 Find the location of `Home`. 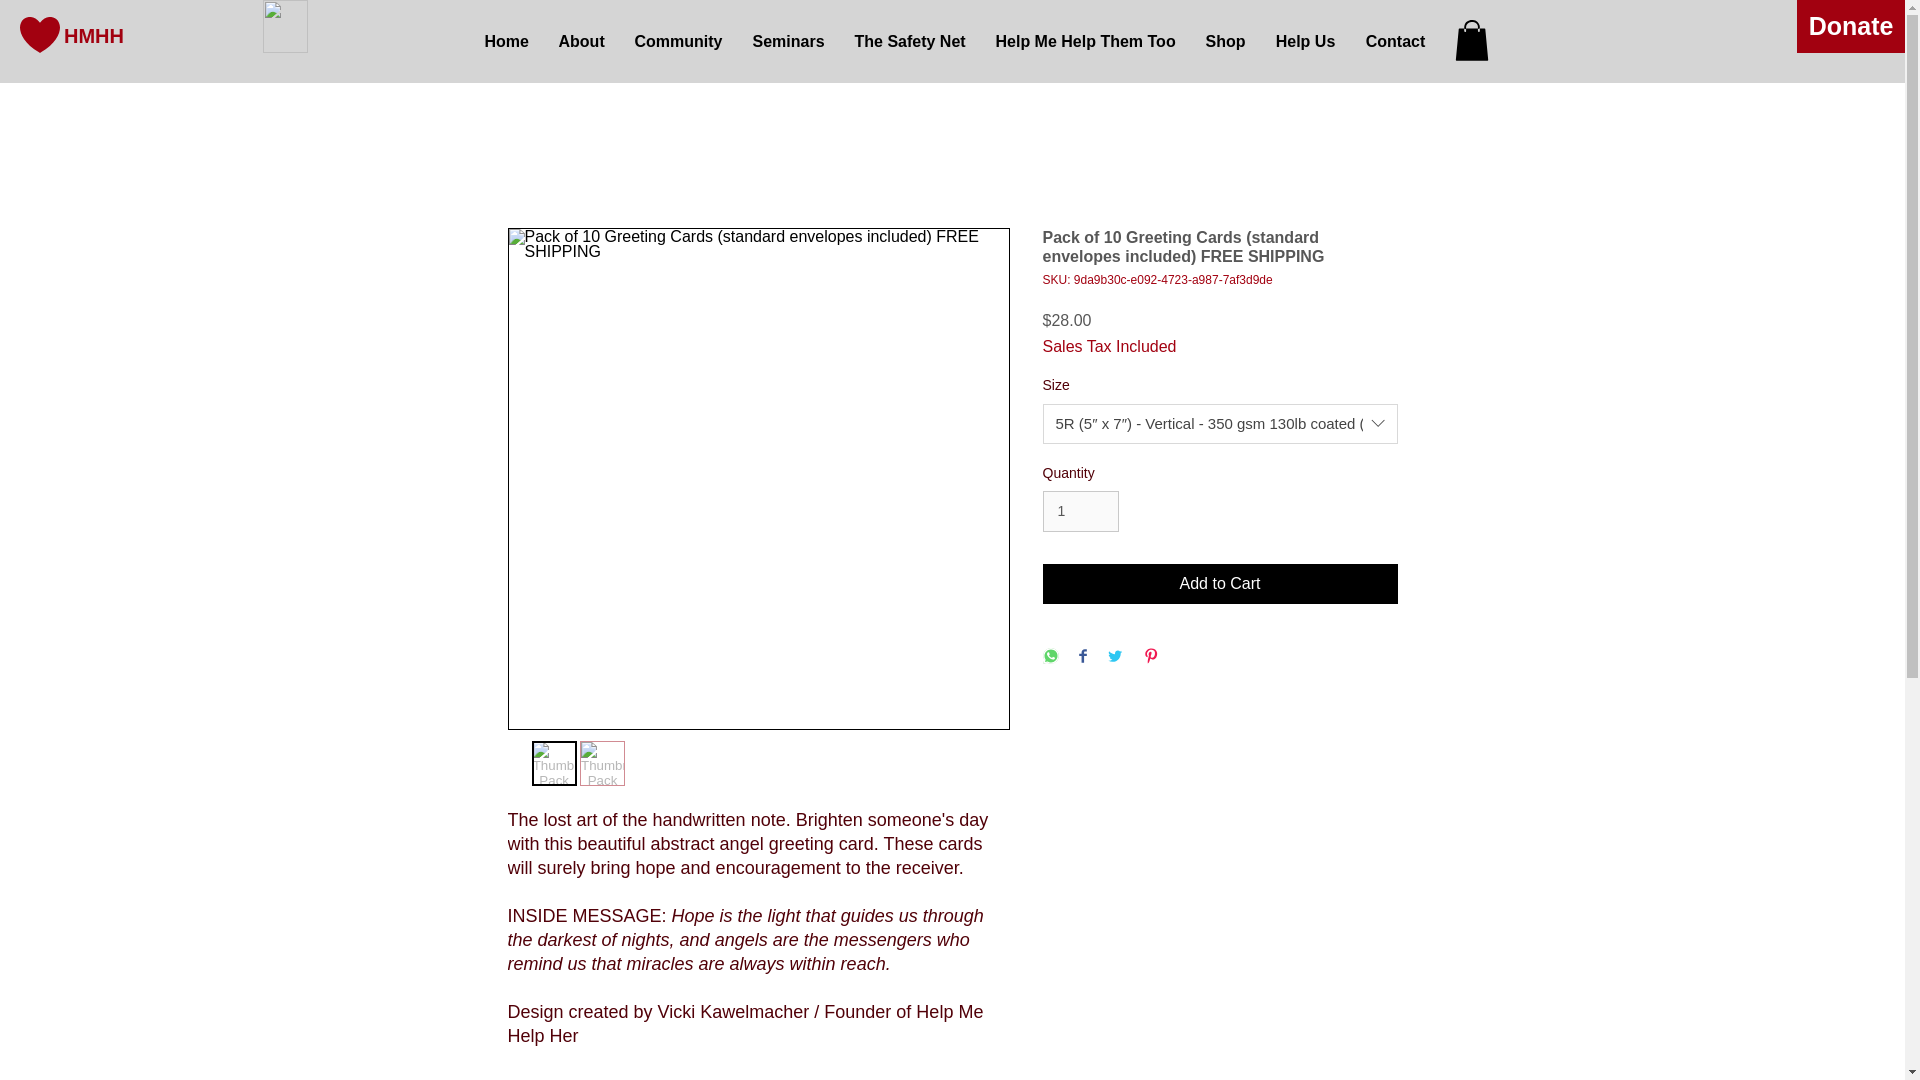

Home is located at coordinates (506, 42).